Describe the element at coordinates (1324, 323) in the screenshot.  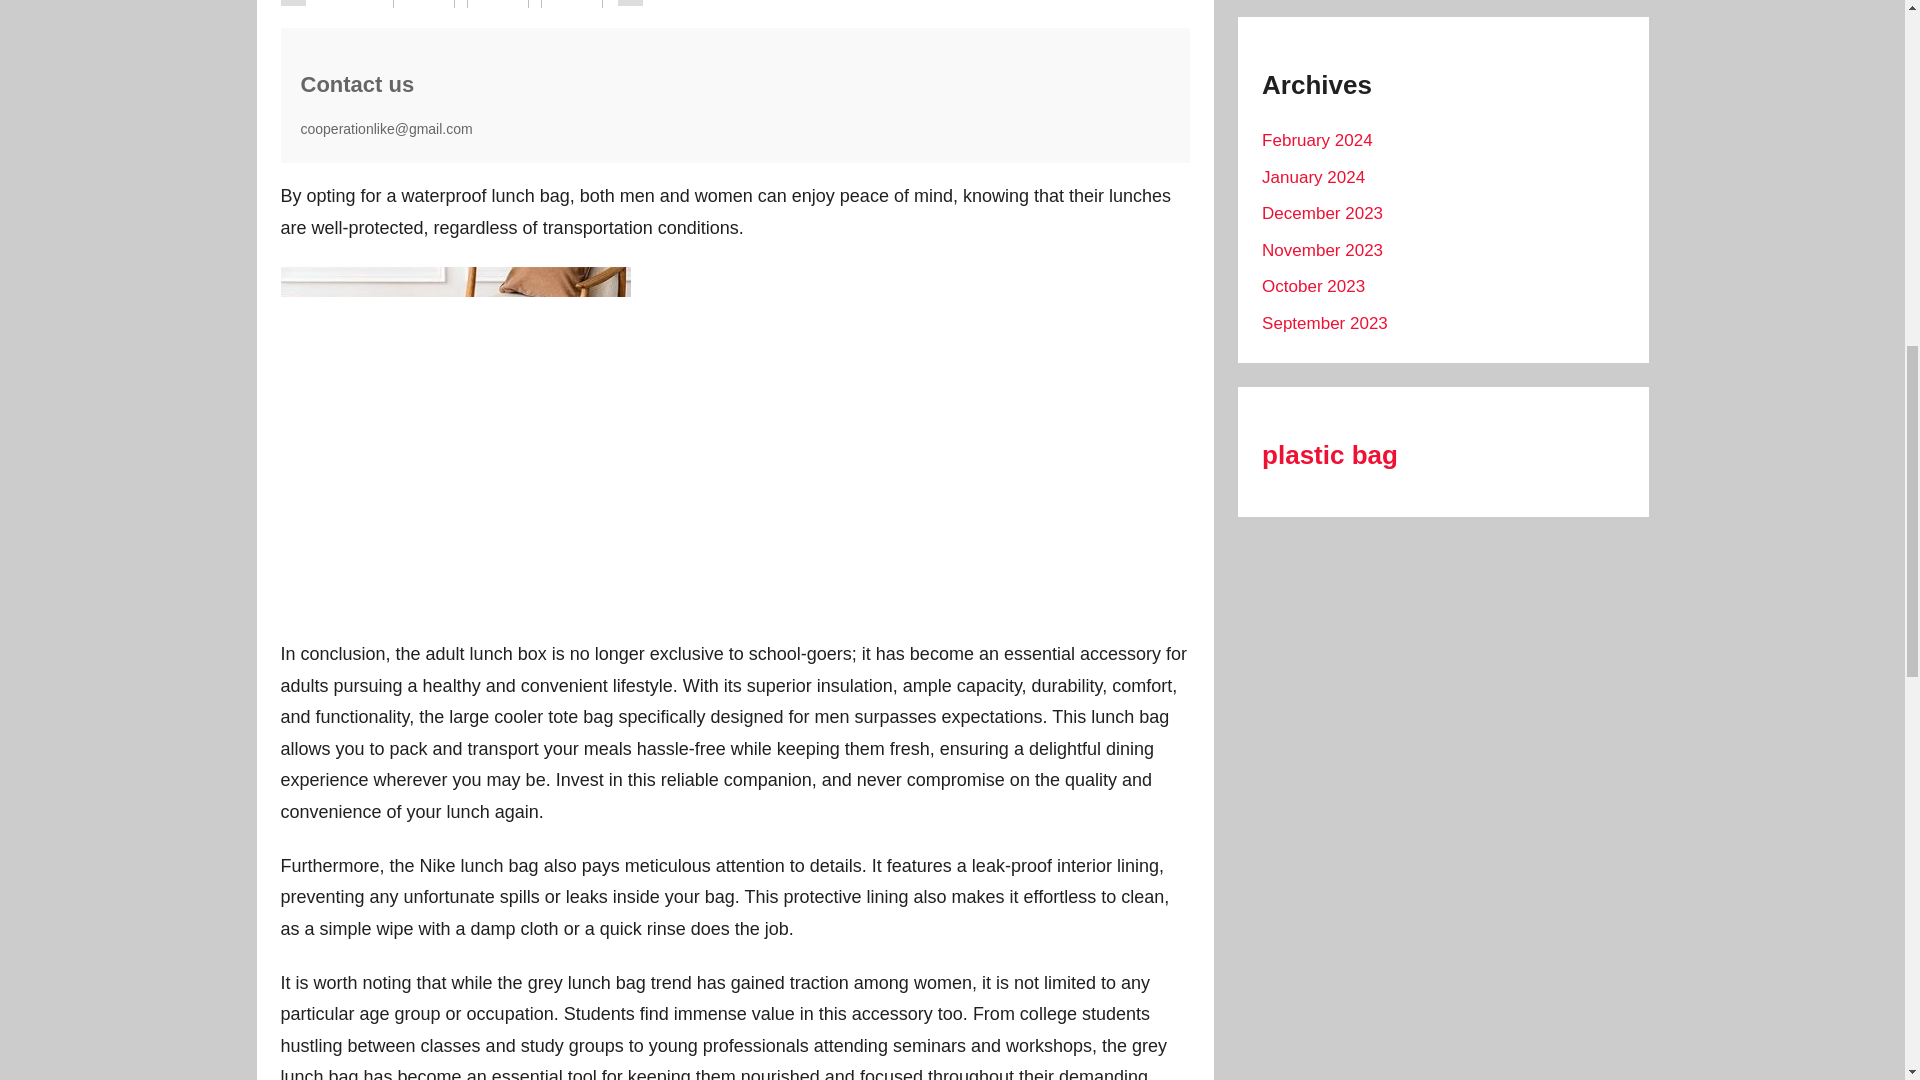
I see `September 2023` at that location.